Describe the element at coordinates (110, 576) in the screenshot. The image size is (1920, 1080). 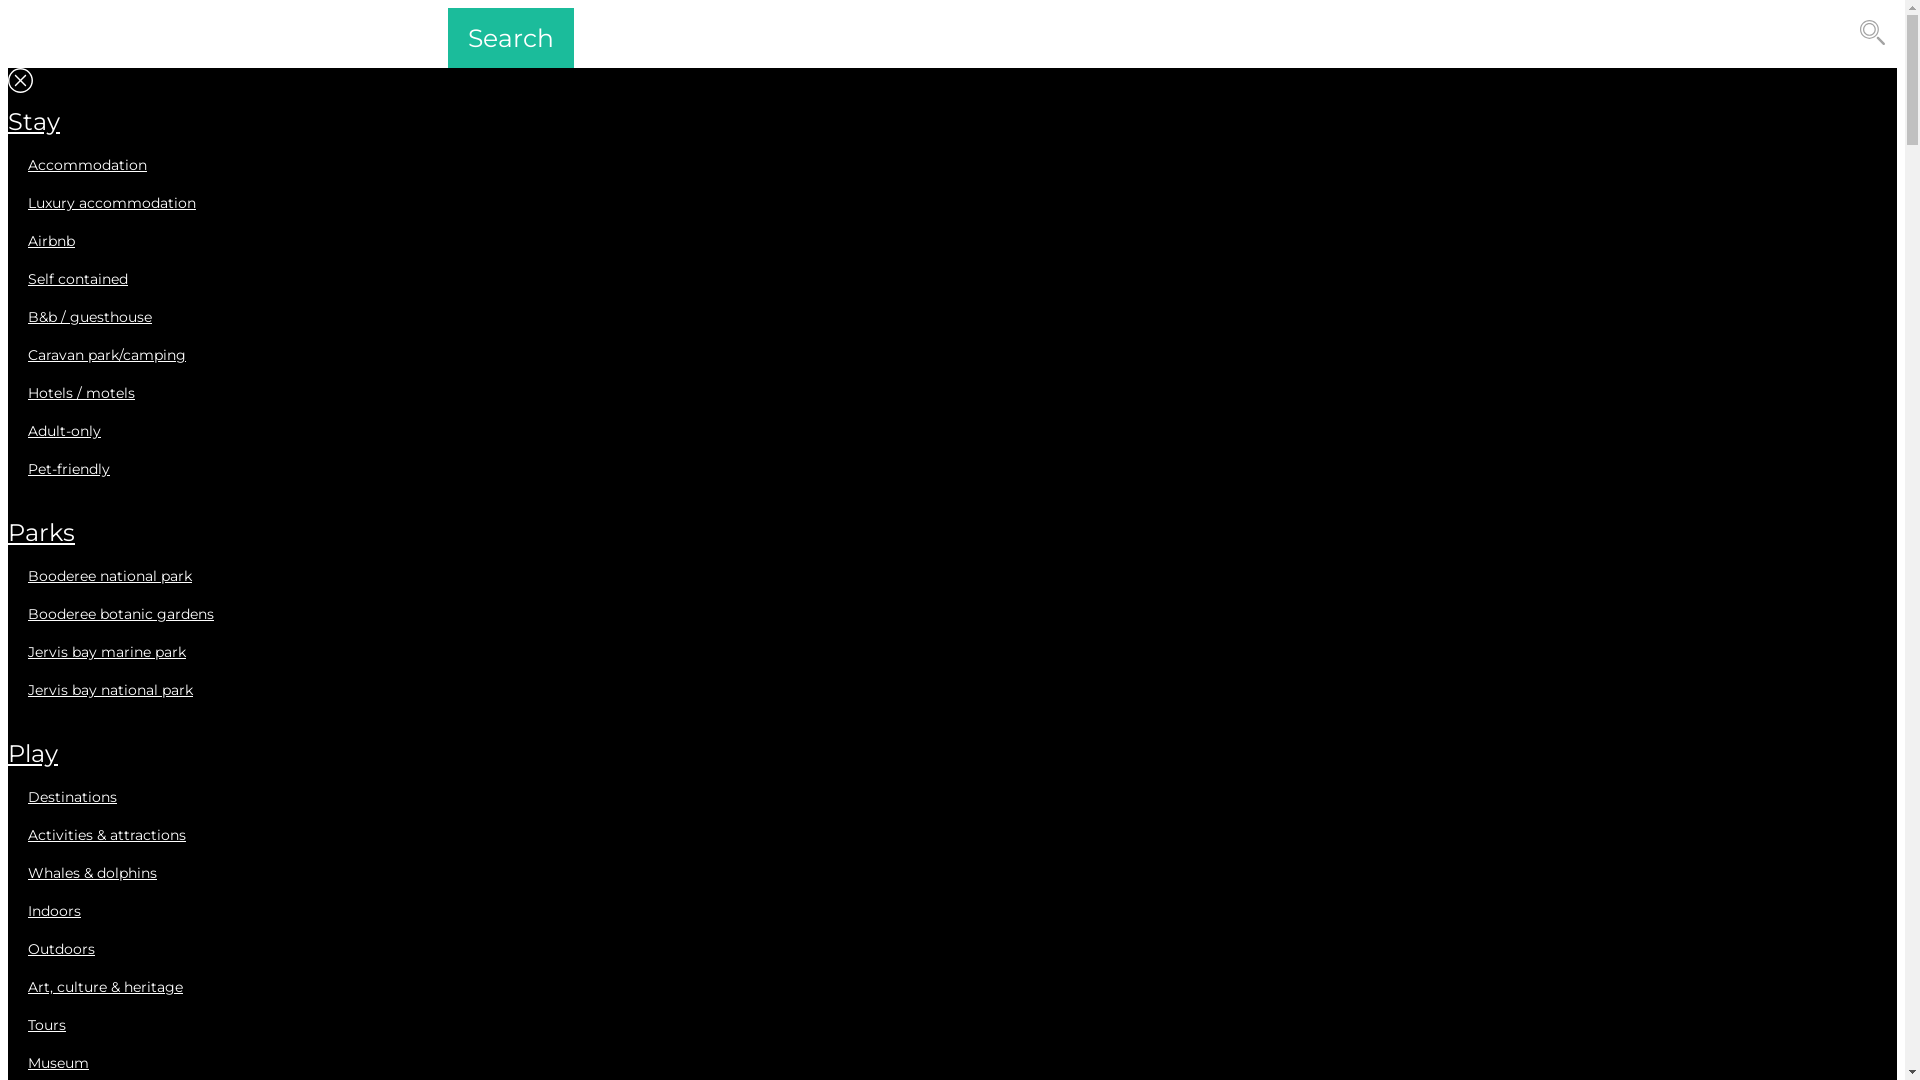
I see `booderee national park` at that location.